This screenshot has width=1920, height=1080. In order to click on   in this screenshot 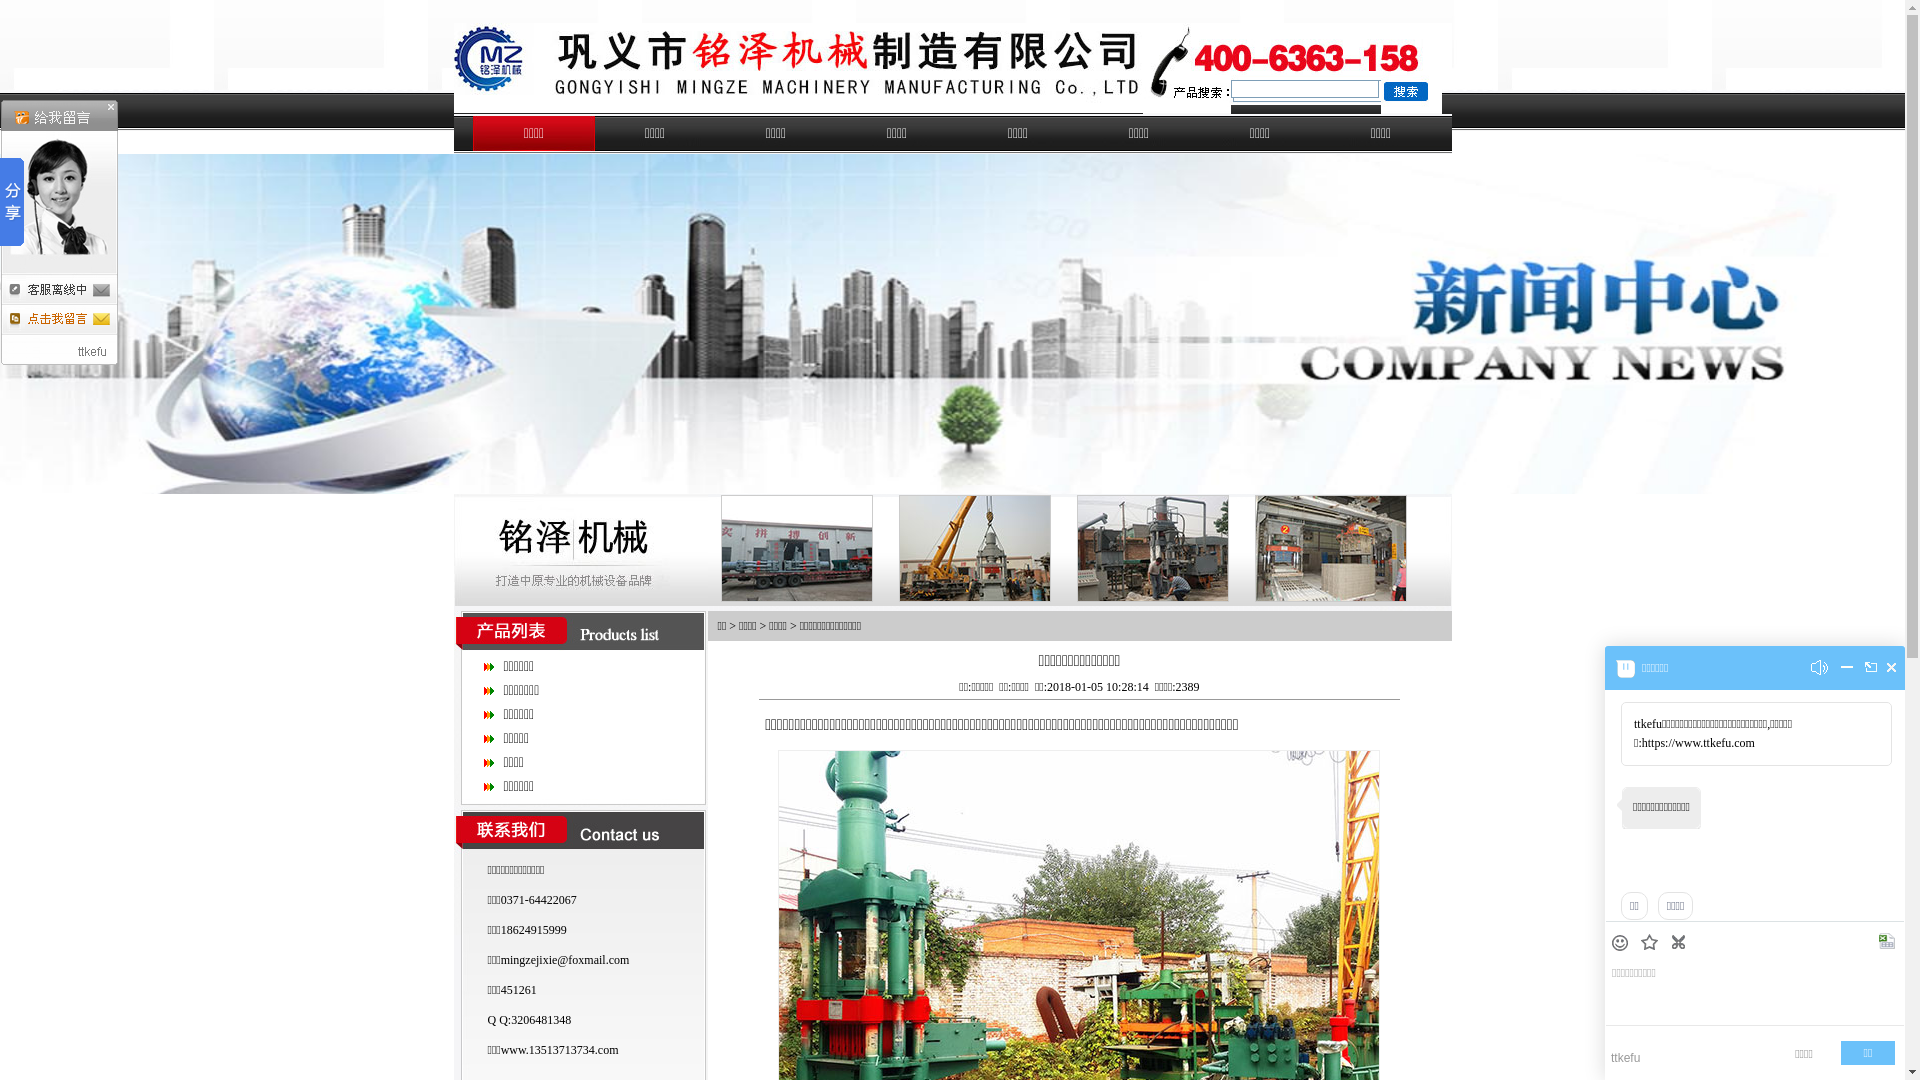, I will do `click(1622, 944)`.